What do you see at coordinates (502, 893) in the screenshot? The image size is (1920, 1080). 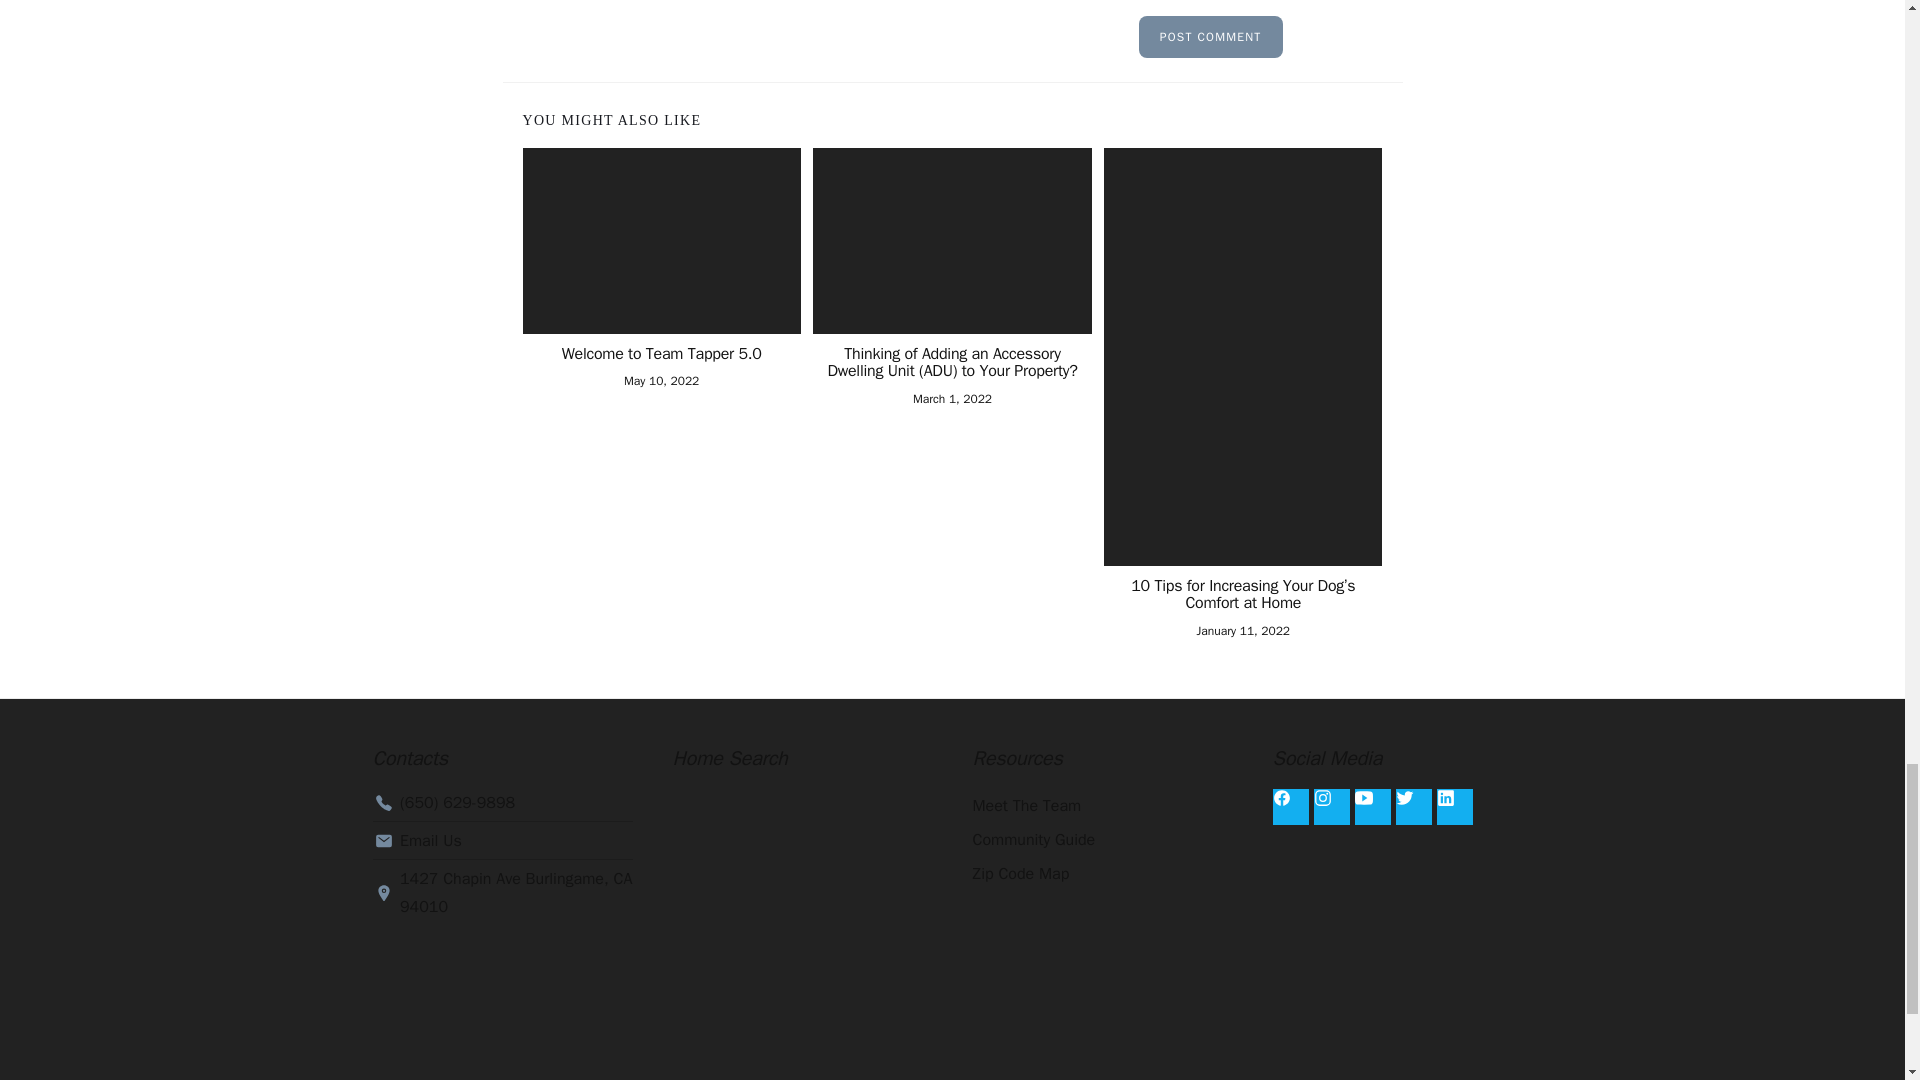 I see `1427 Chapin Ave Burlingame, CA 94010` at bounding box center [502, 893].